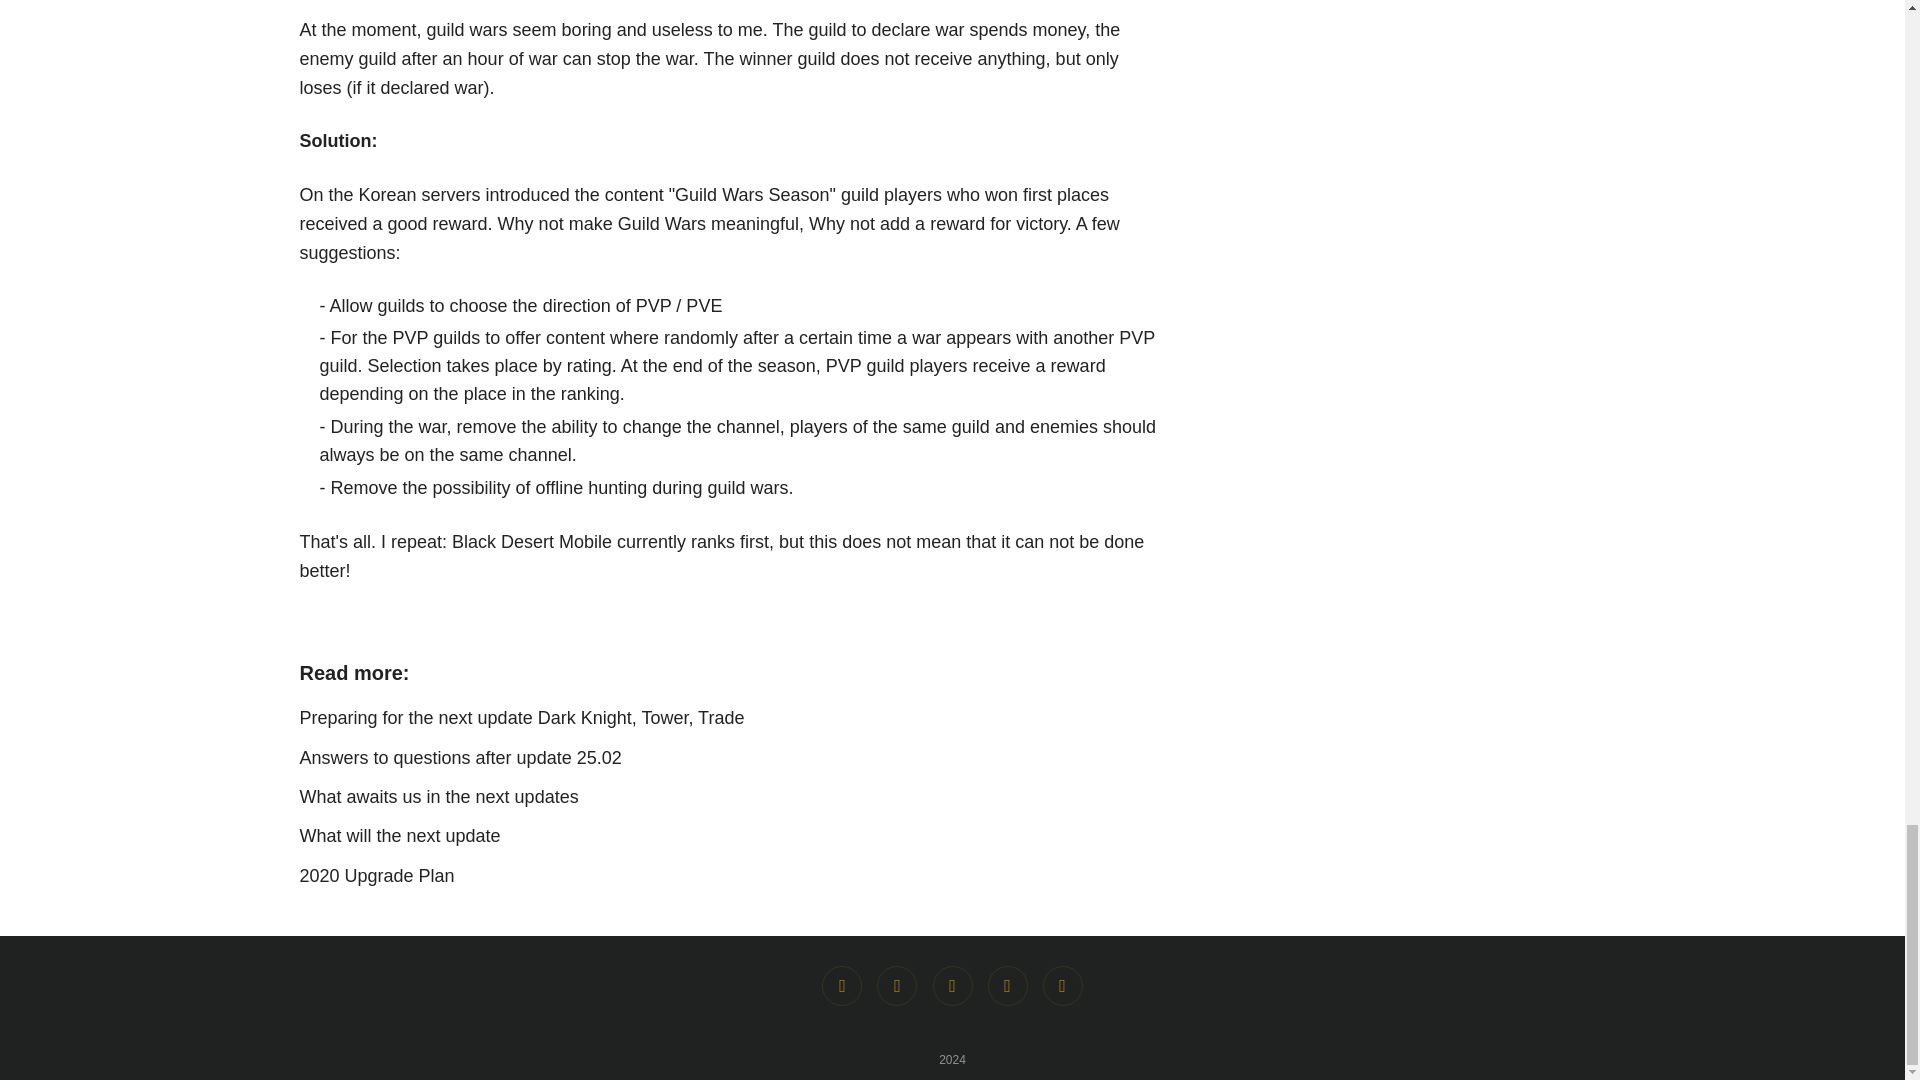 This screenshot has height=1080, width=1920. I want to click on YouTube Electra, so click(1062, 985).